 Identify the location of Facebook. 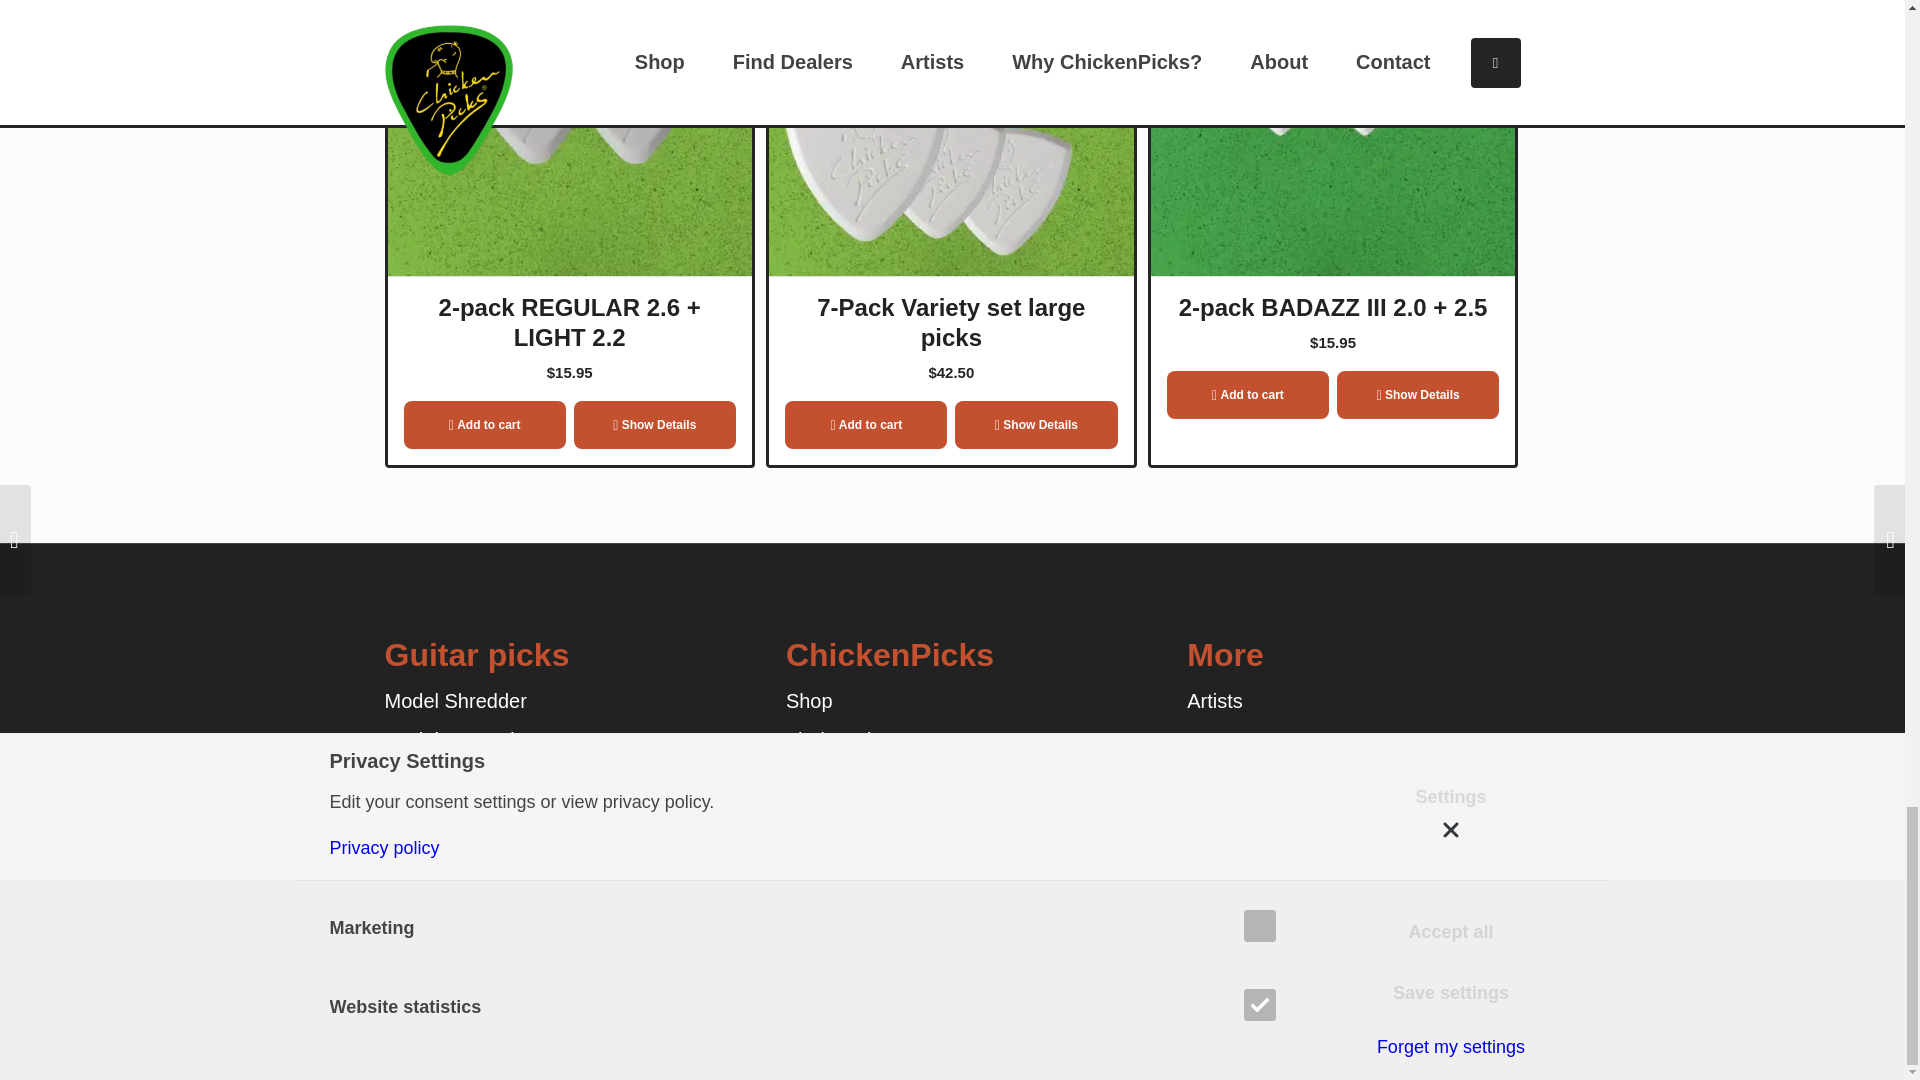
(1440, 1022).